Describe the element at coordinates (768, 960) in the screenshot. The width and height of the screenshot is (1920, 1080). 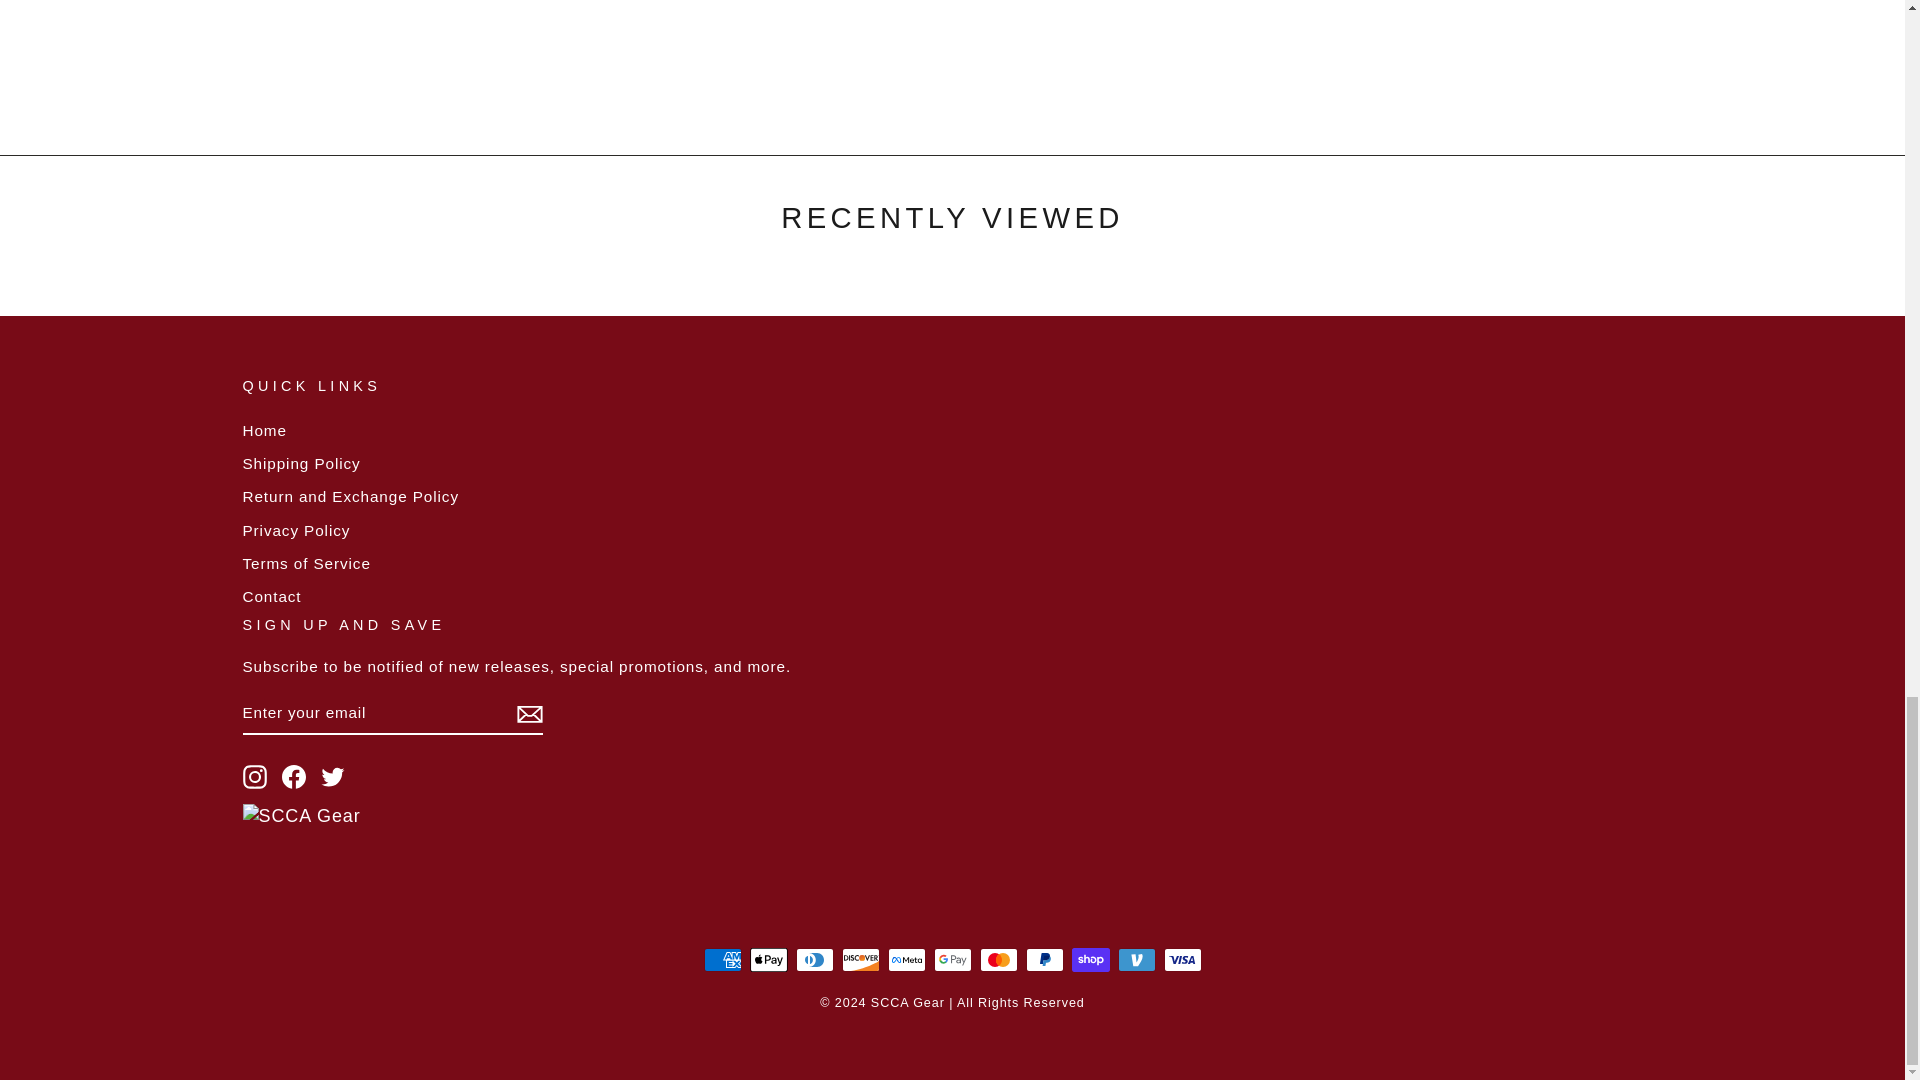
I see `Apple Pay` at that location.